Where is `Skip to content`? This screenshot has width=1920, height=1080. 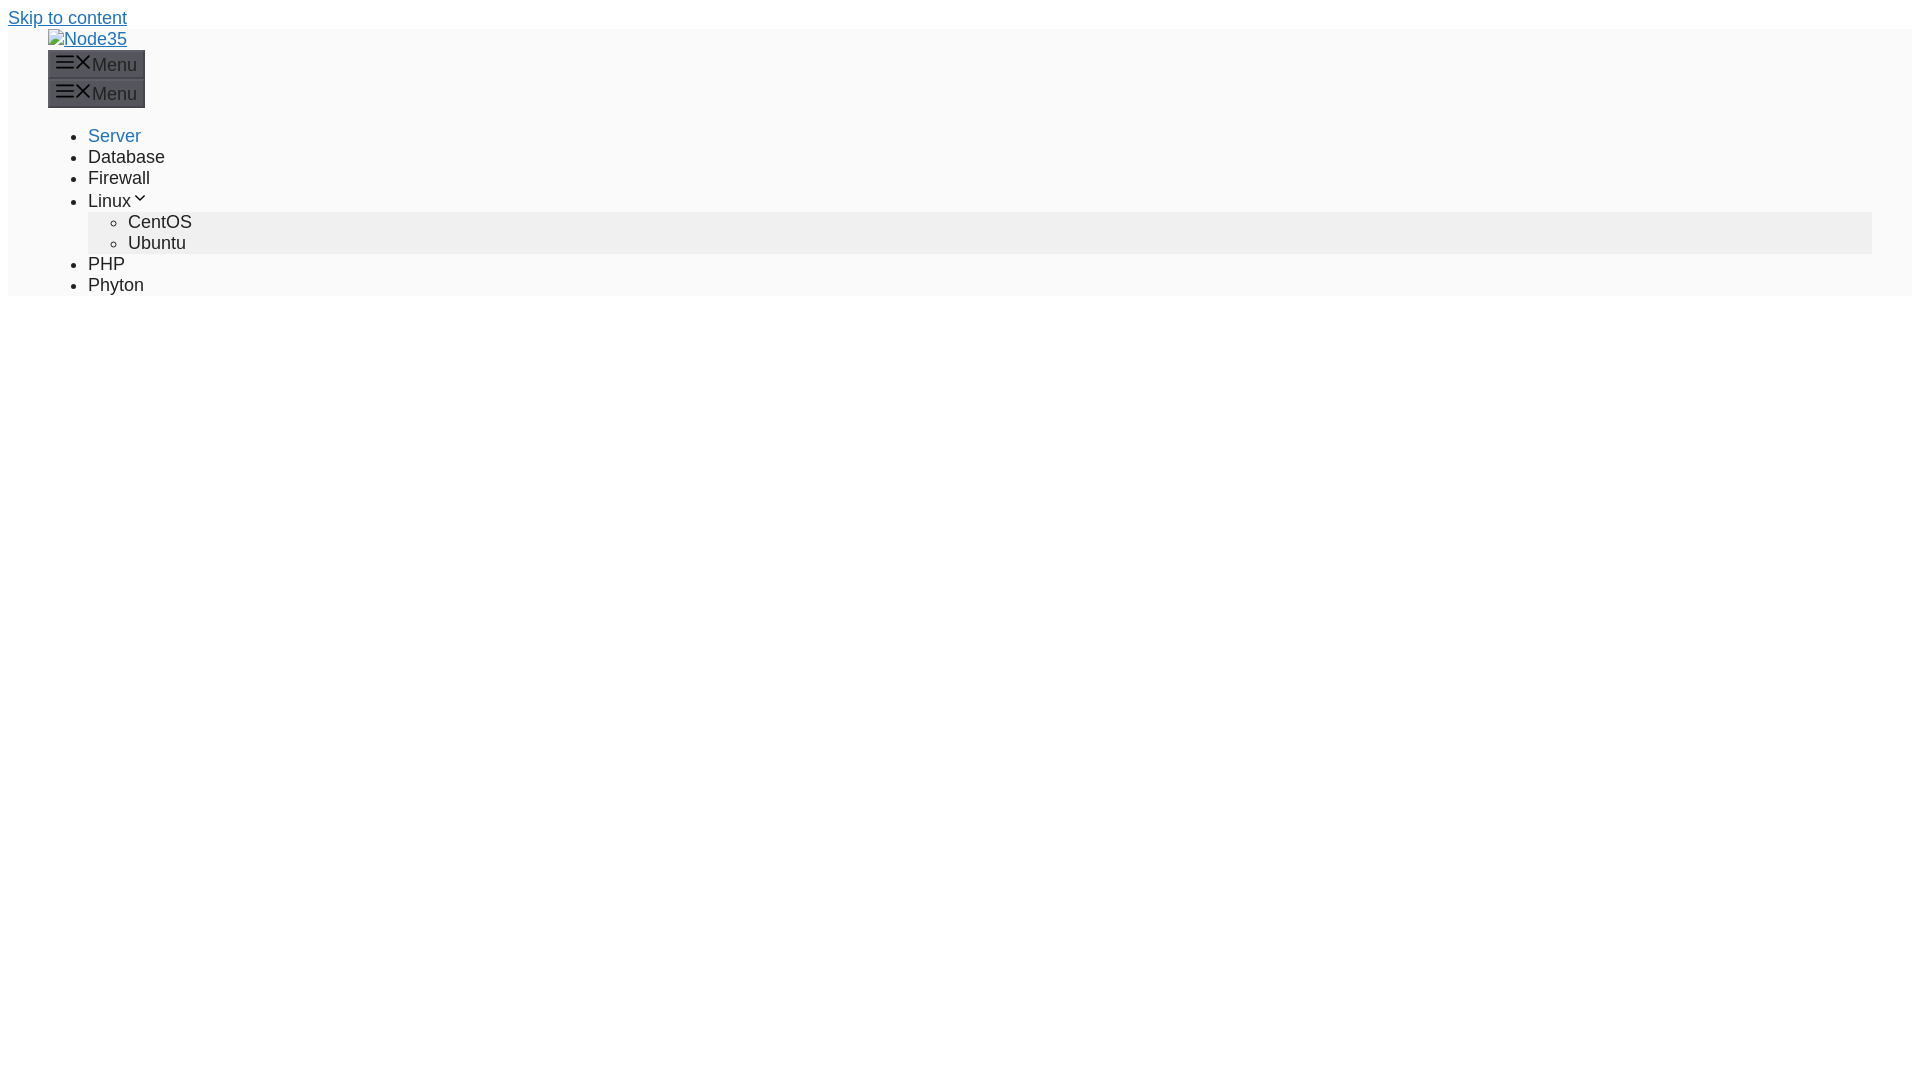
Skip to content is located at coordinates (66, 18).